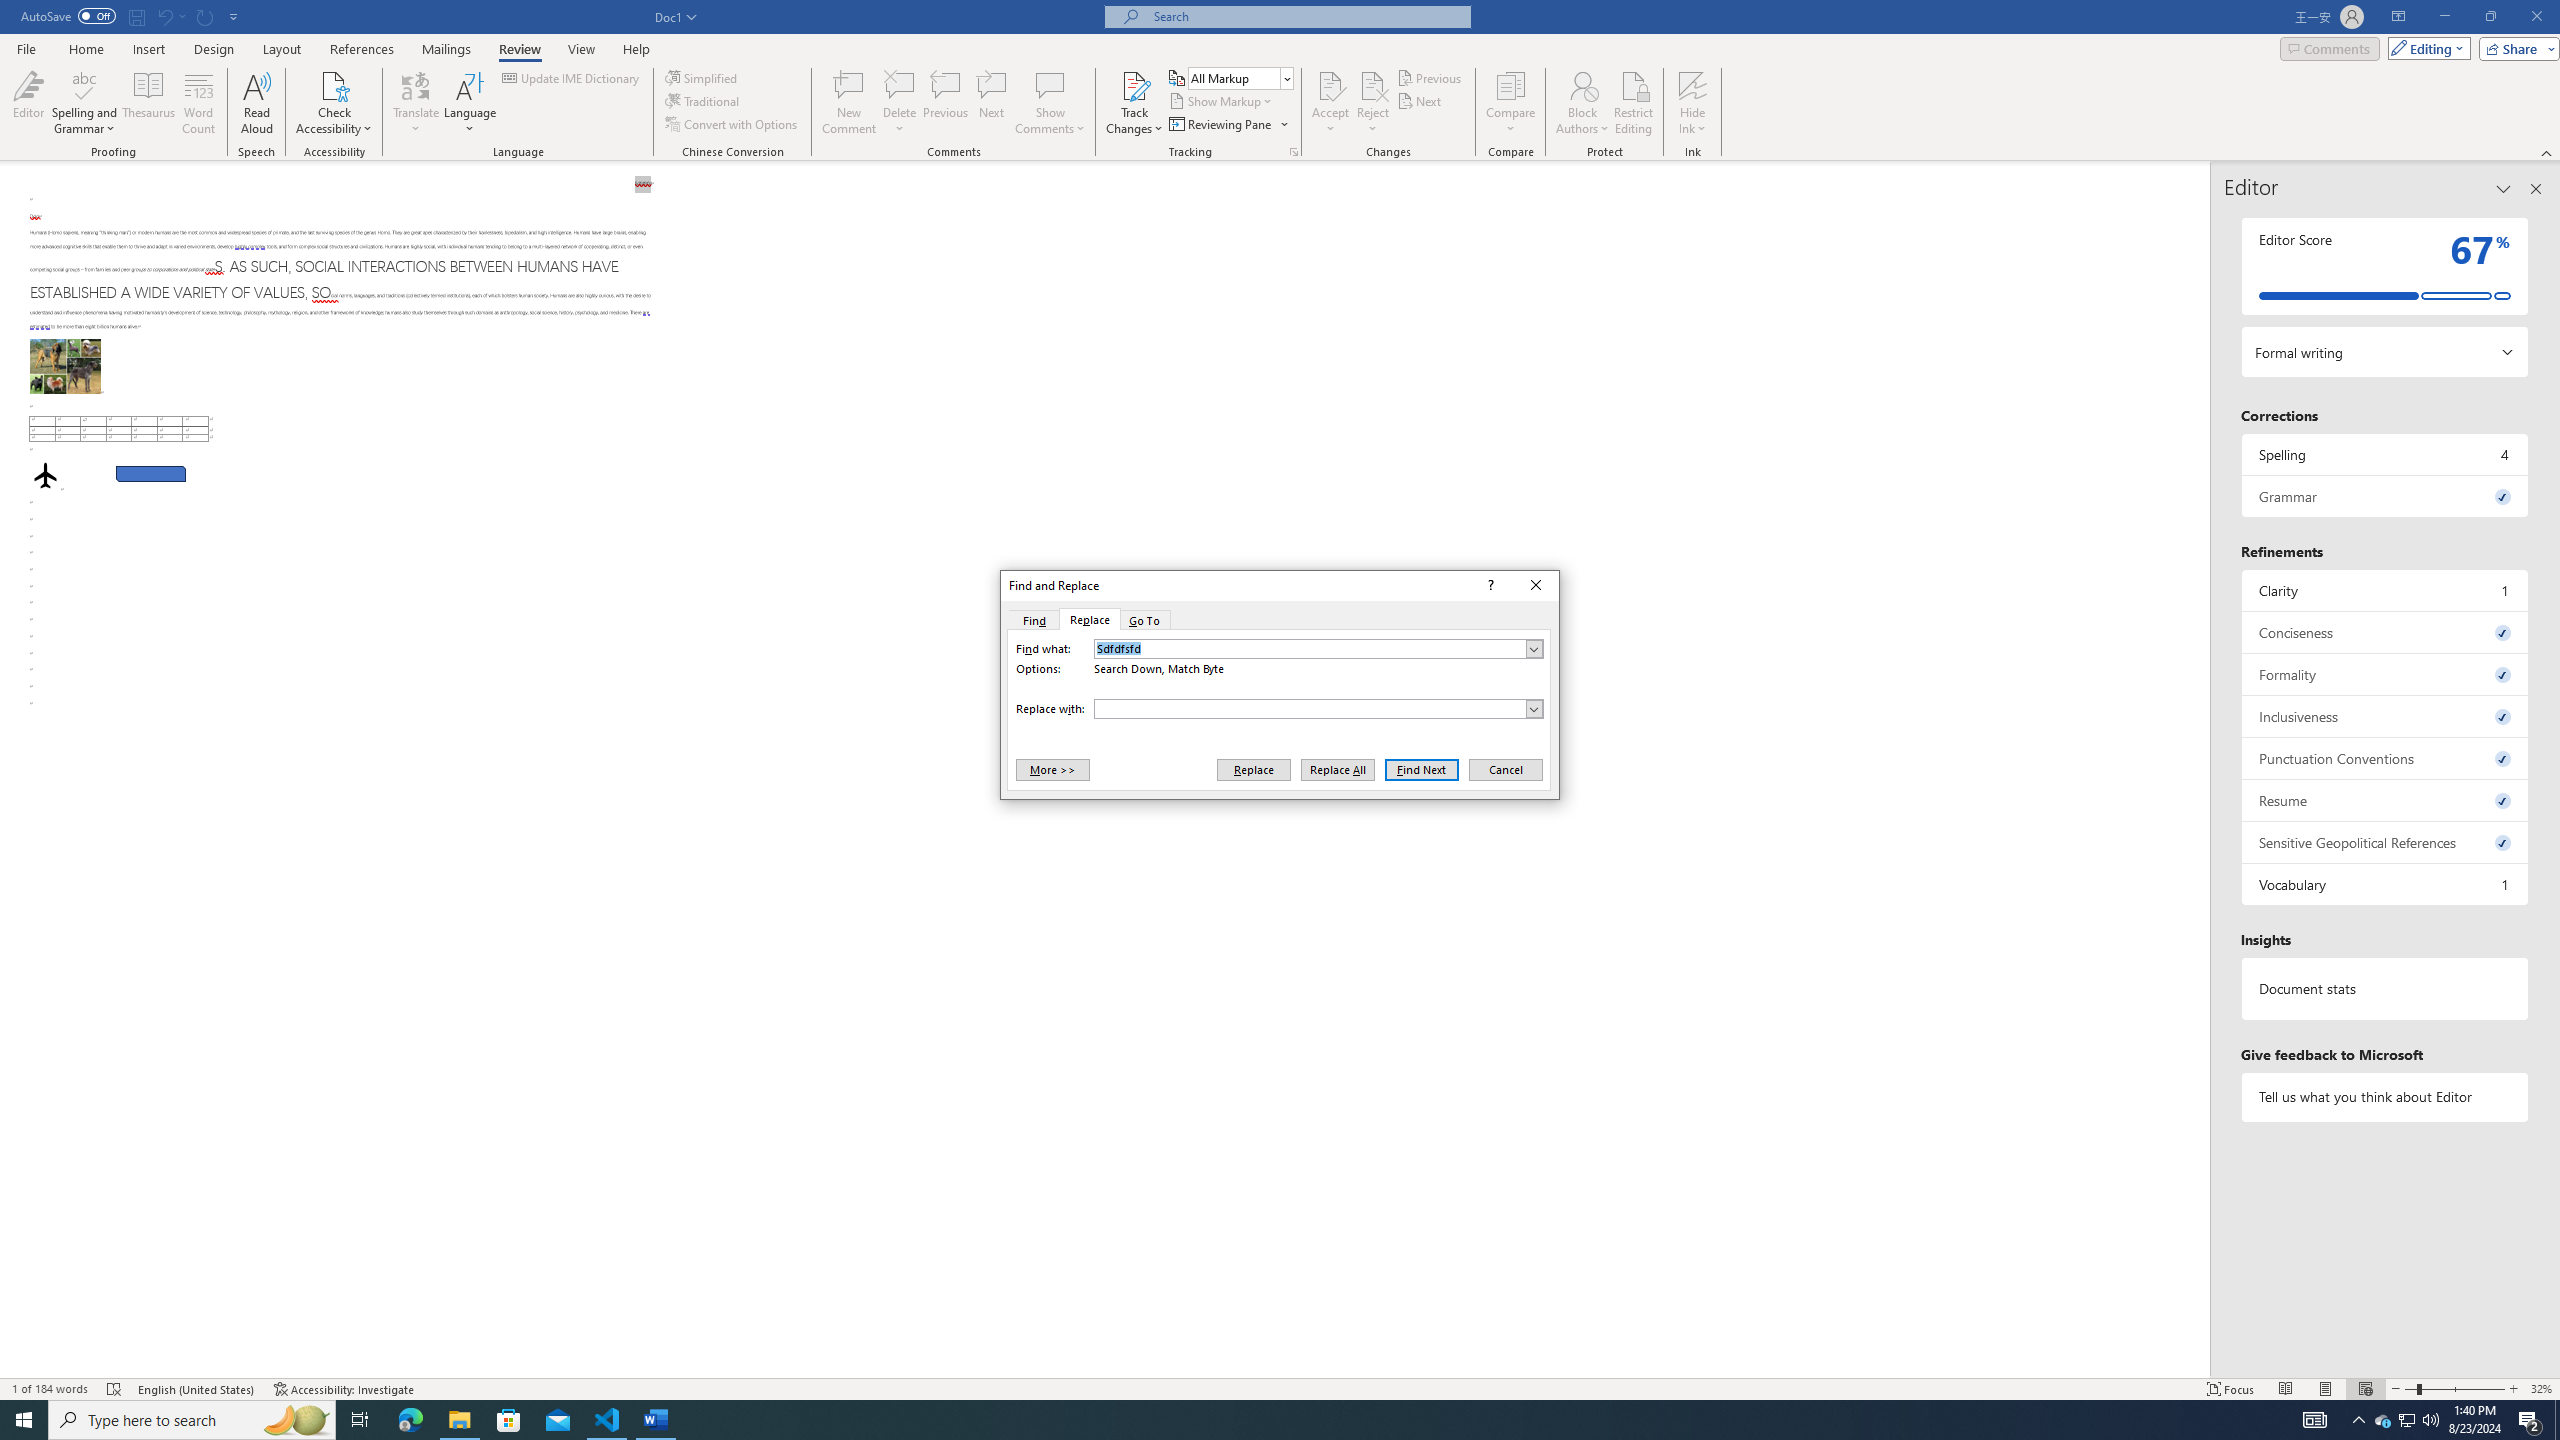 The height and width of the screenshot is (1440, 2560). Describe the element at coordinates (334, 103) in the screenshot. I see `Check Accessibility` at that location.